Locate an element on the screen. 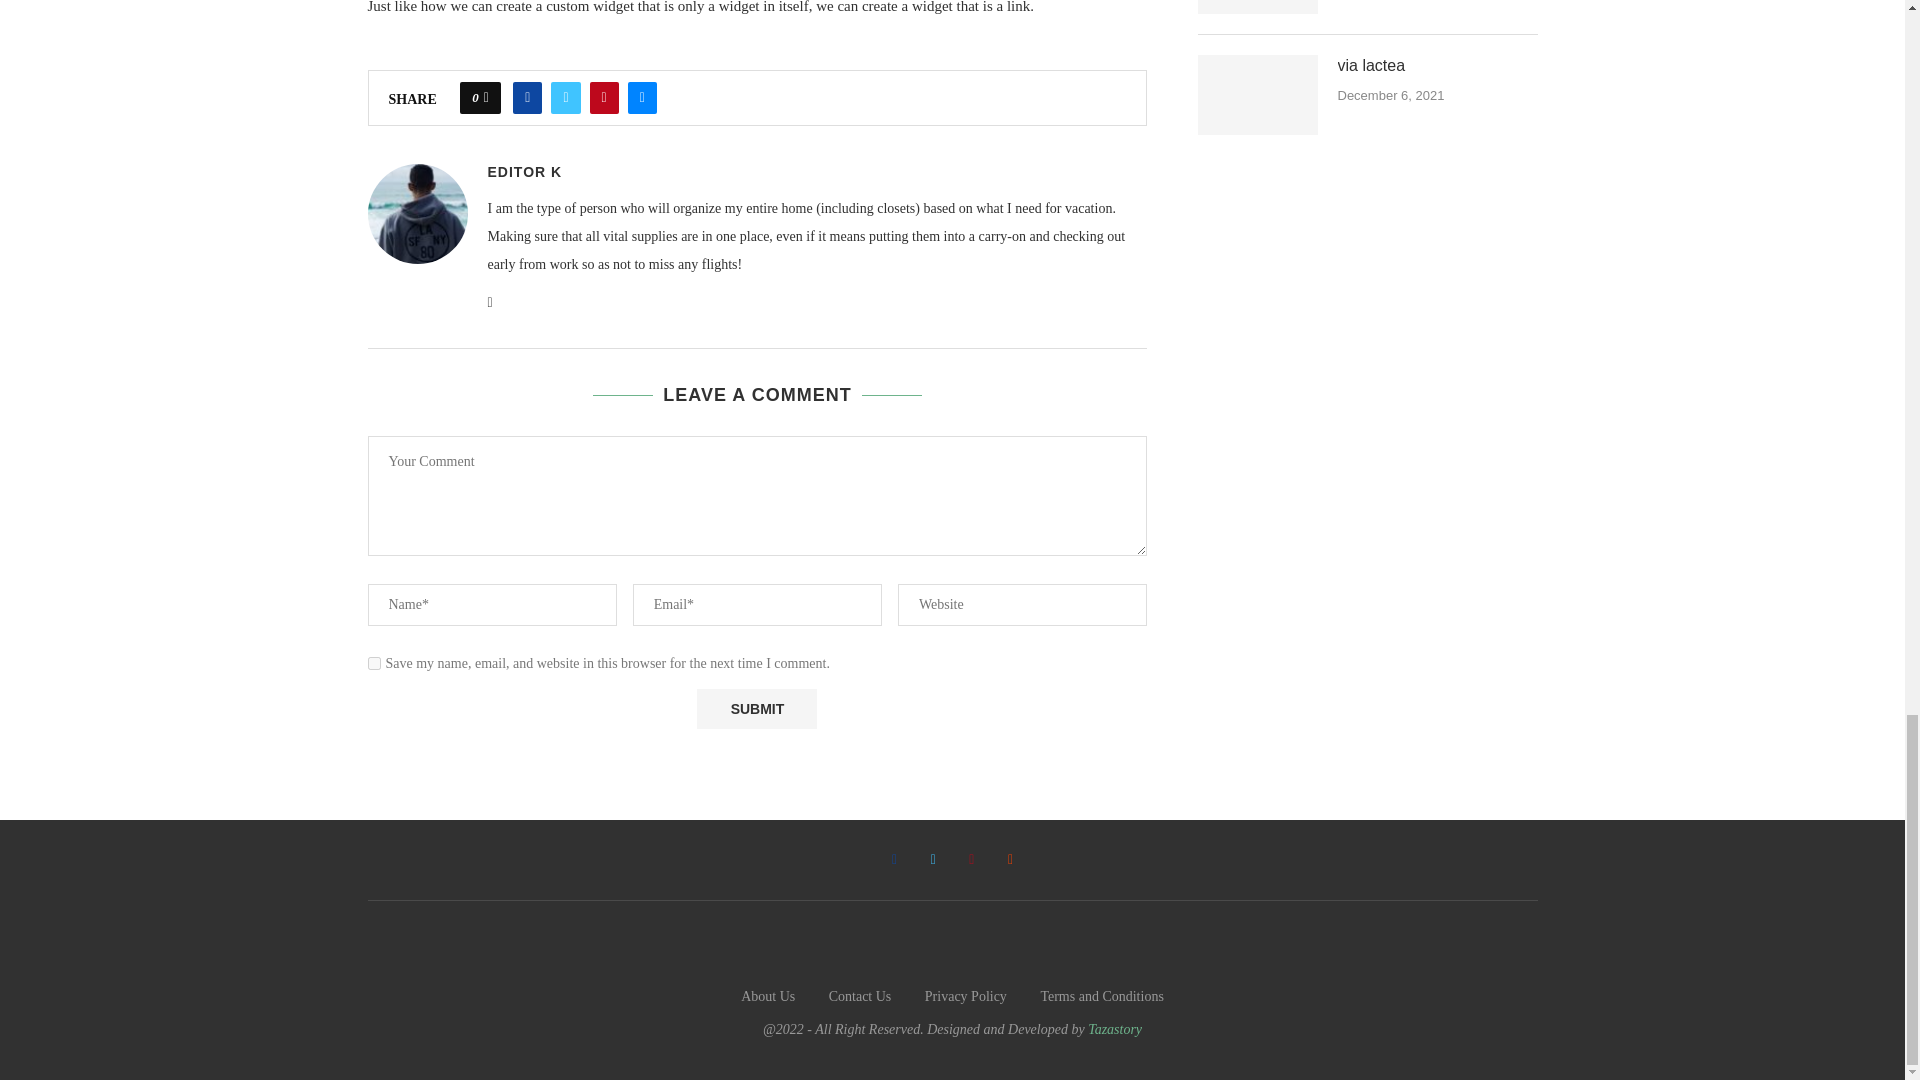 Image resolution: width=1920 pixels, height=1080 pixels. greece in spanish is located at coordinates (1258, 7).